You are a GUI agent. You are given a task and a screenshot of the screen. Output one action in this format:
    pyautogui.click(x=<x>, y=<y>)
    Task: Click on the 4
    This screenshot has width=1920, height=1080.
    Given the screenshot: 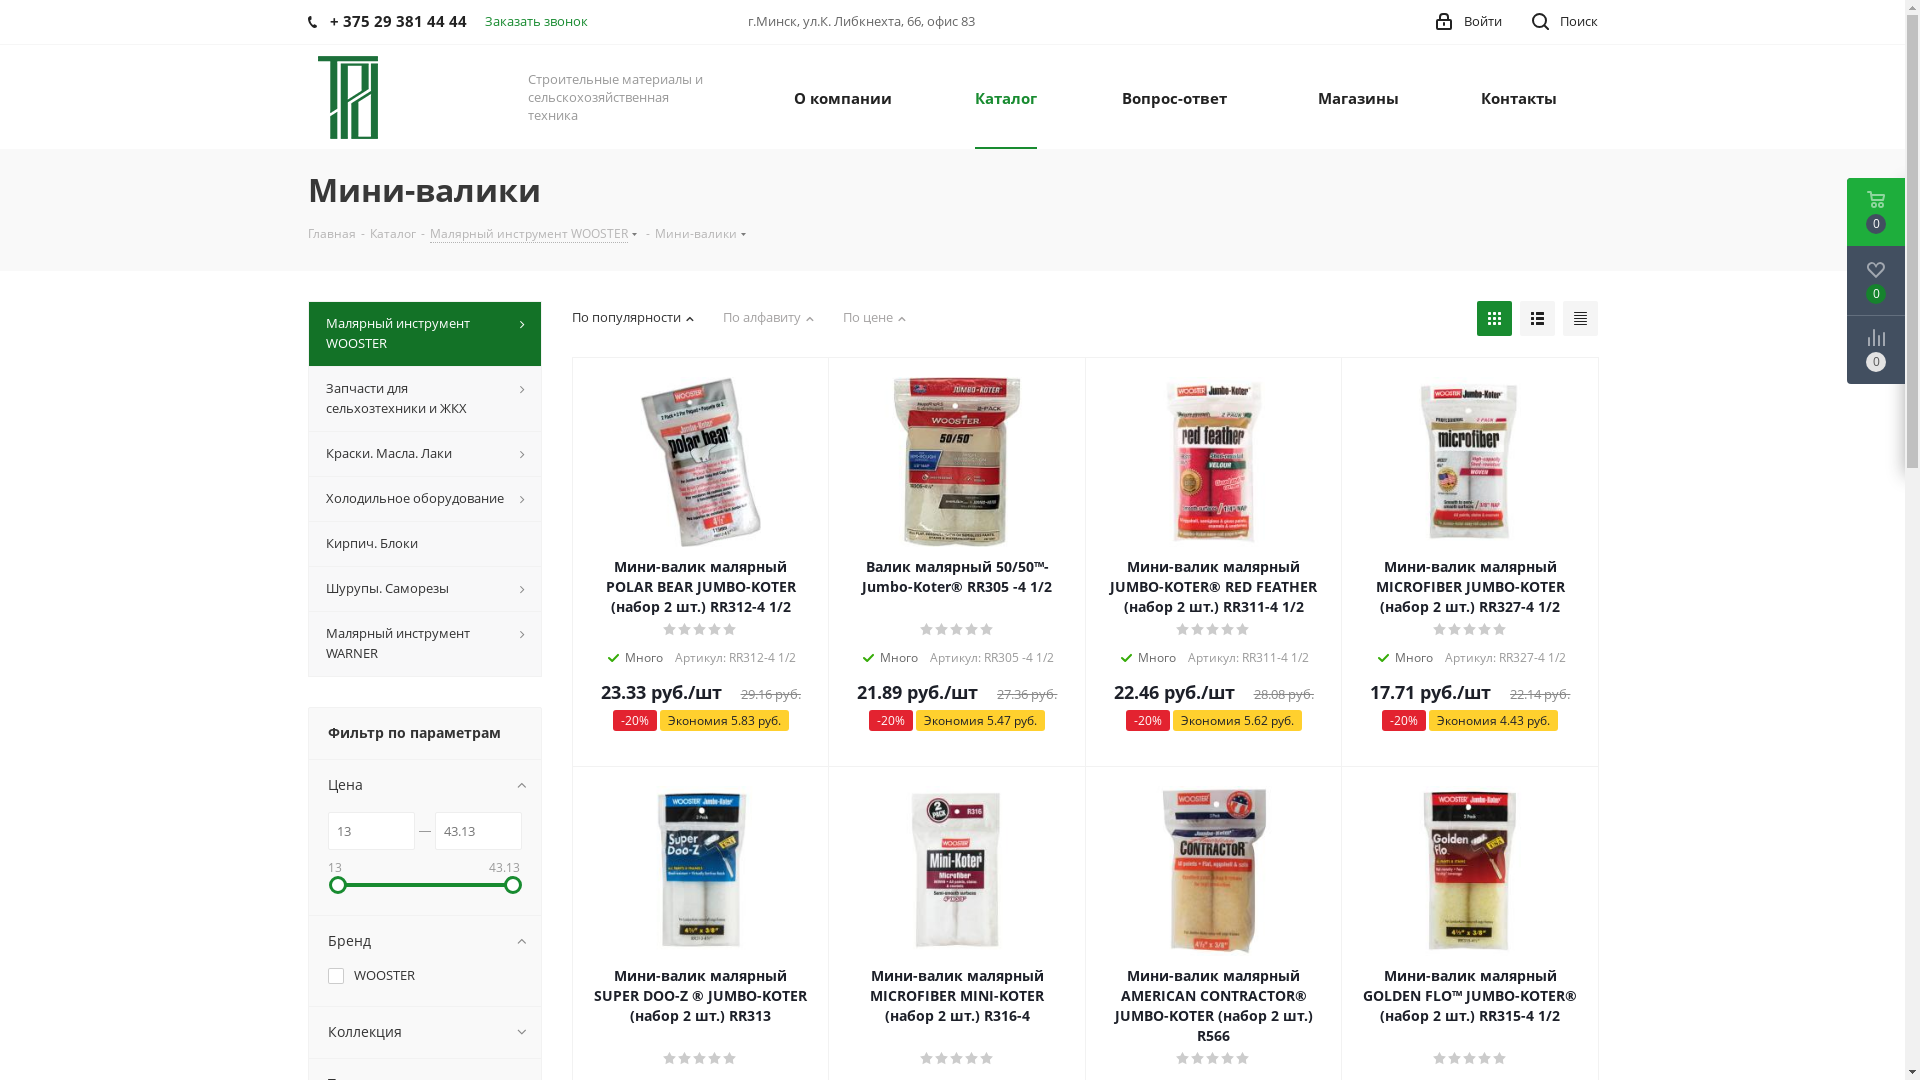 What is the action you would take?
    pyautogui.click(x=972, y=1059)
    